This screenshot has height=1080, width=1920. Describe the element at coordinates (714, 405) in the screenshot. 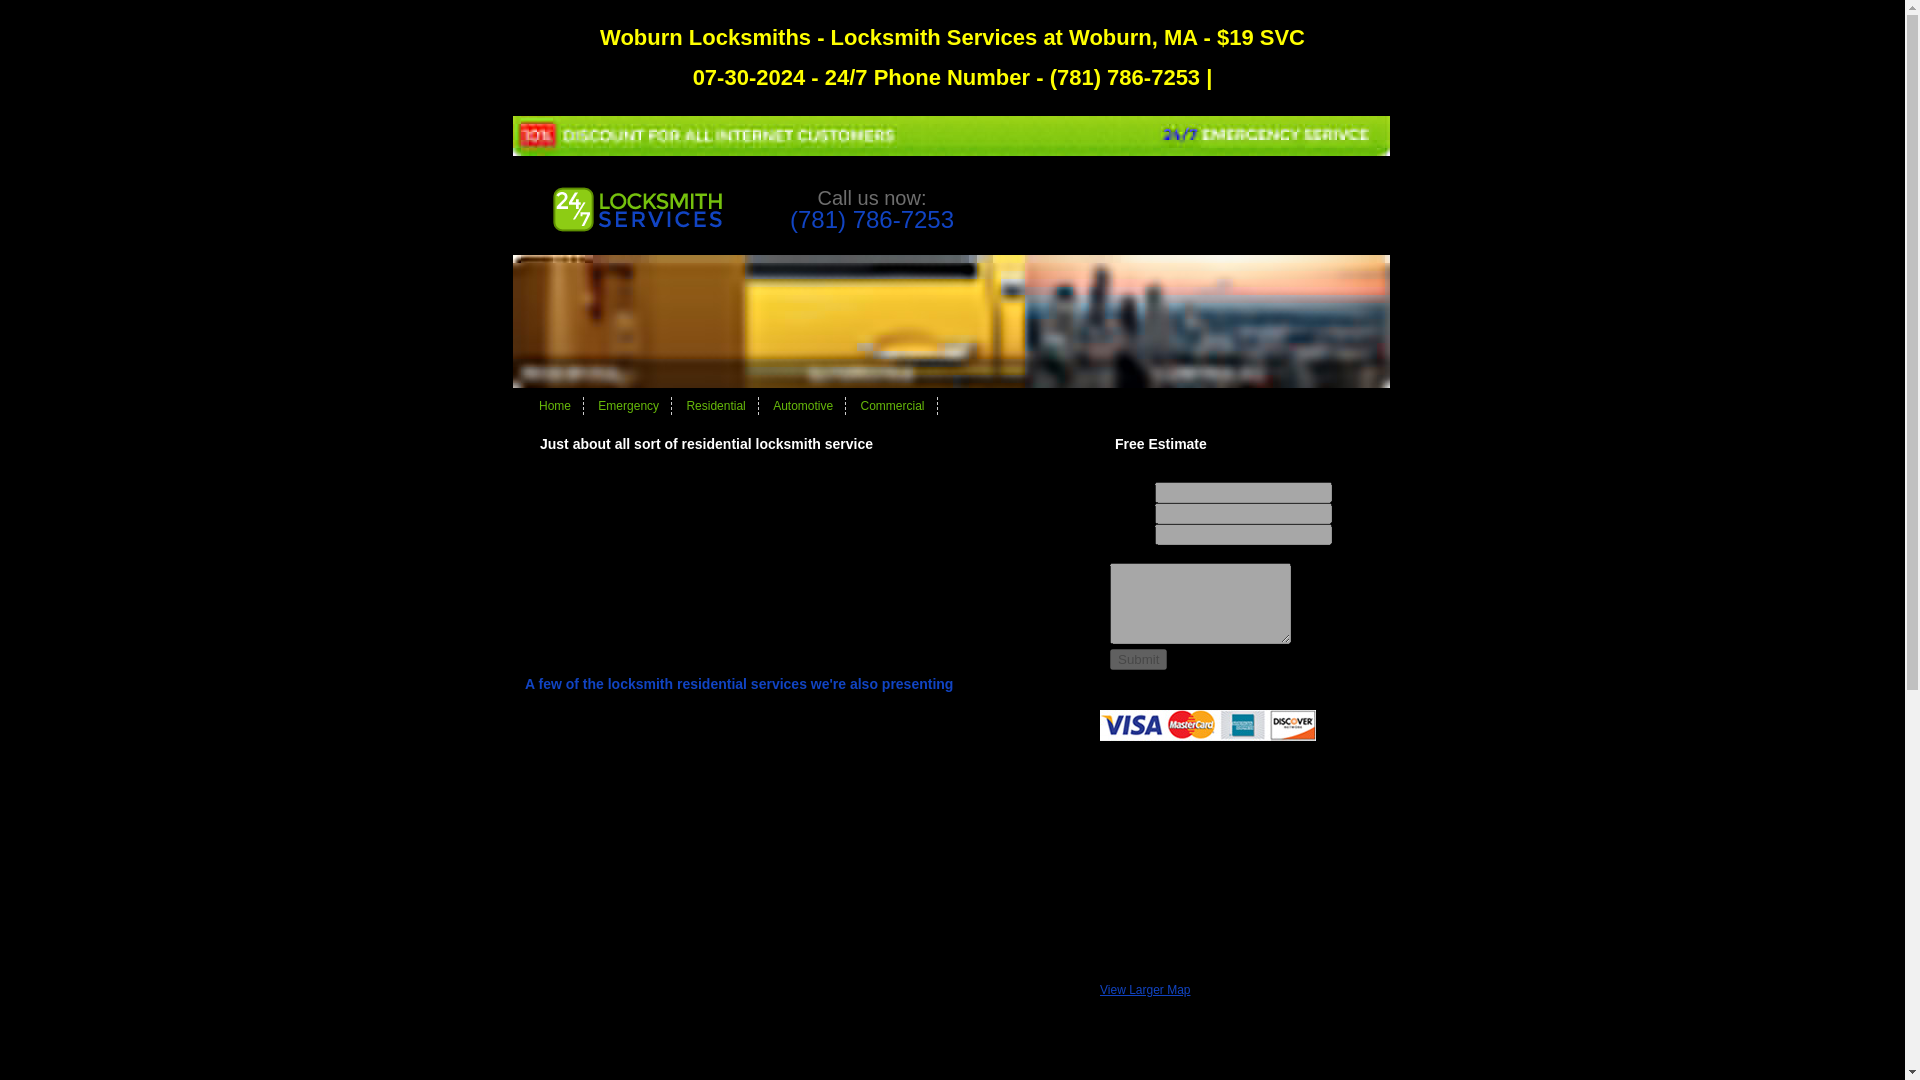

I see `Residential` at that location.